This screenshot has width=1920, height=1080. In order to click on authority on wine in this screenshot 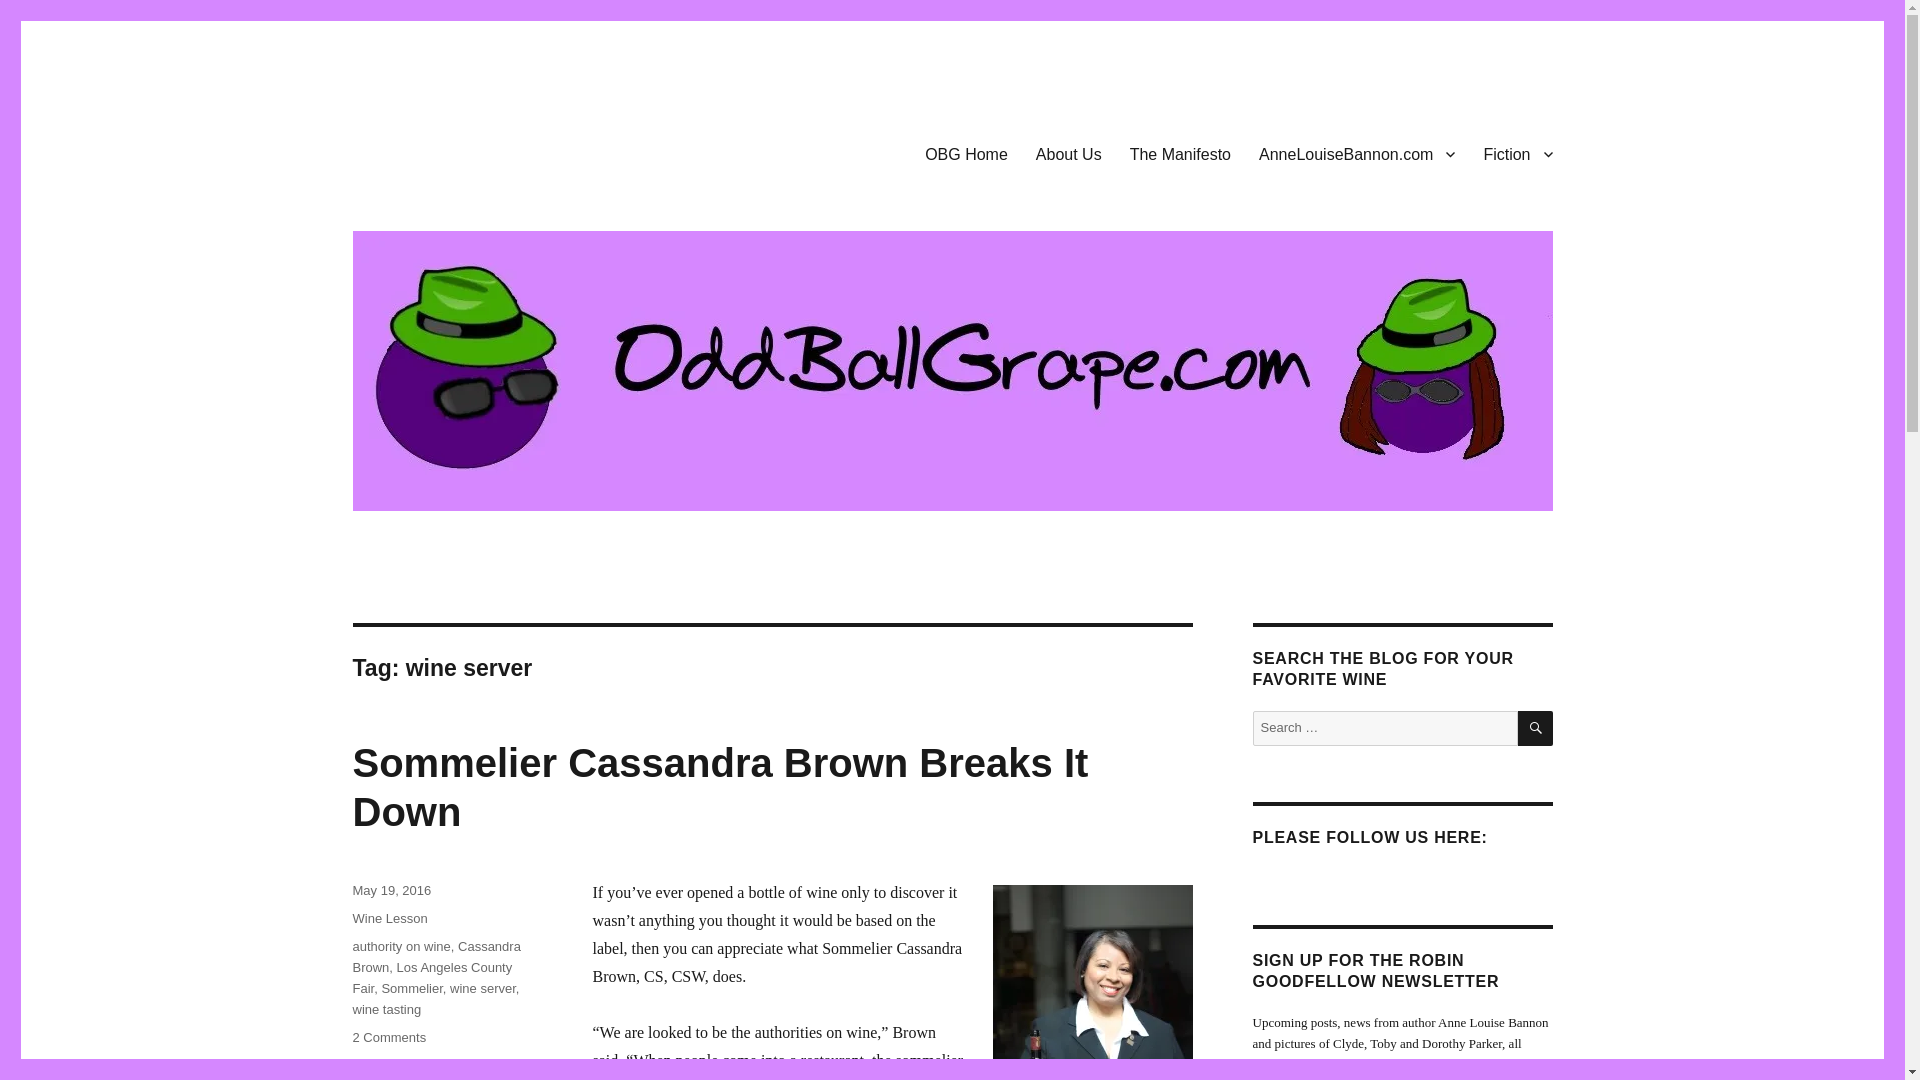, I will do `click(400, 946)`.